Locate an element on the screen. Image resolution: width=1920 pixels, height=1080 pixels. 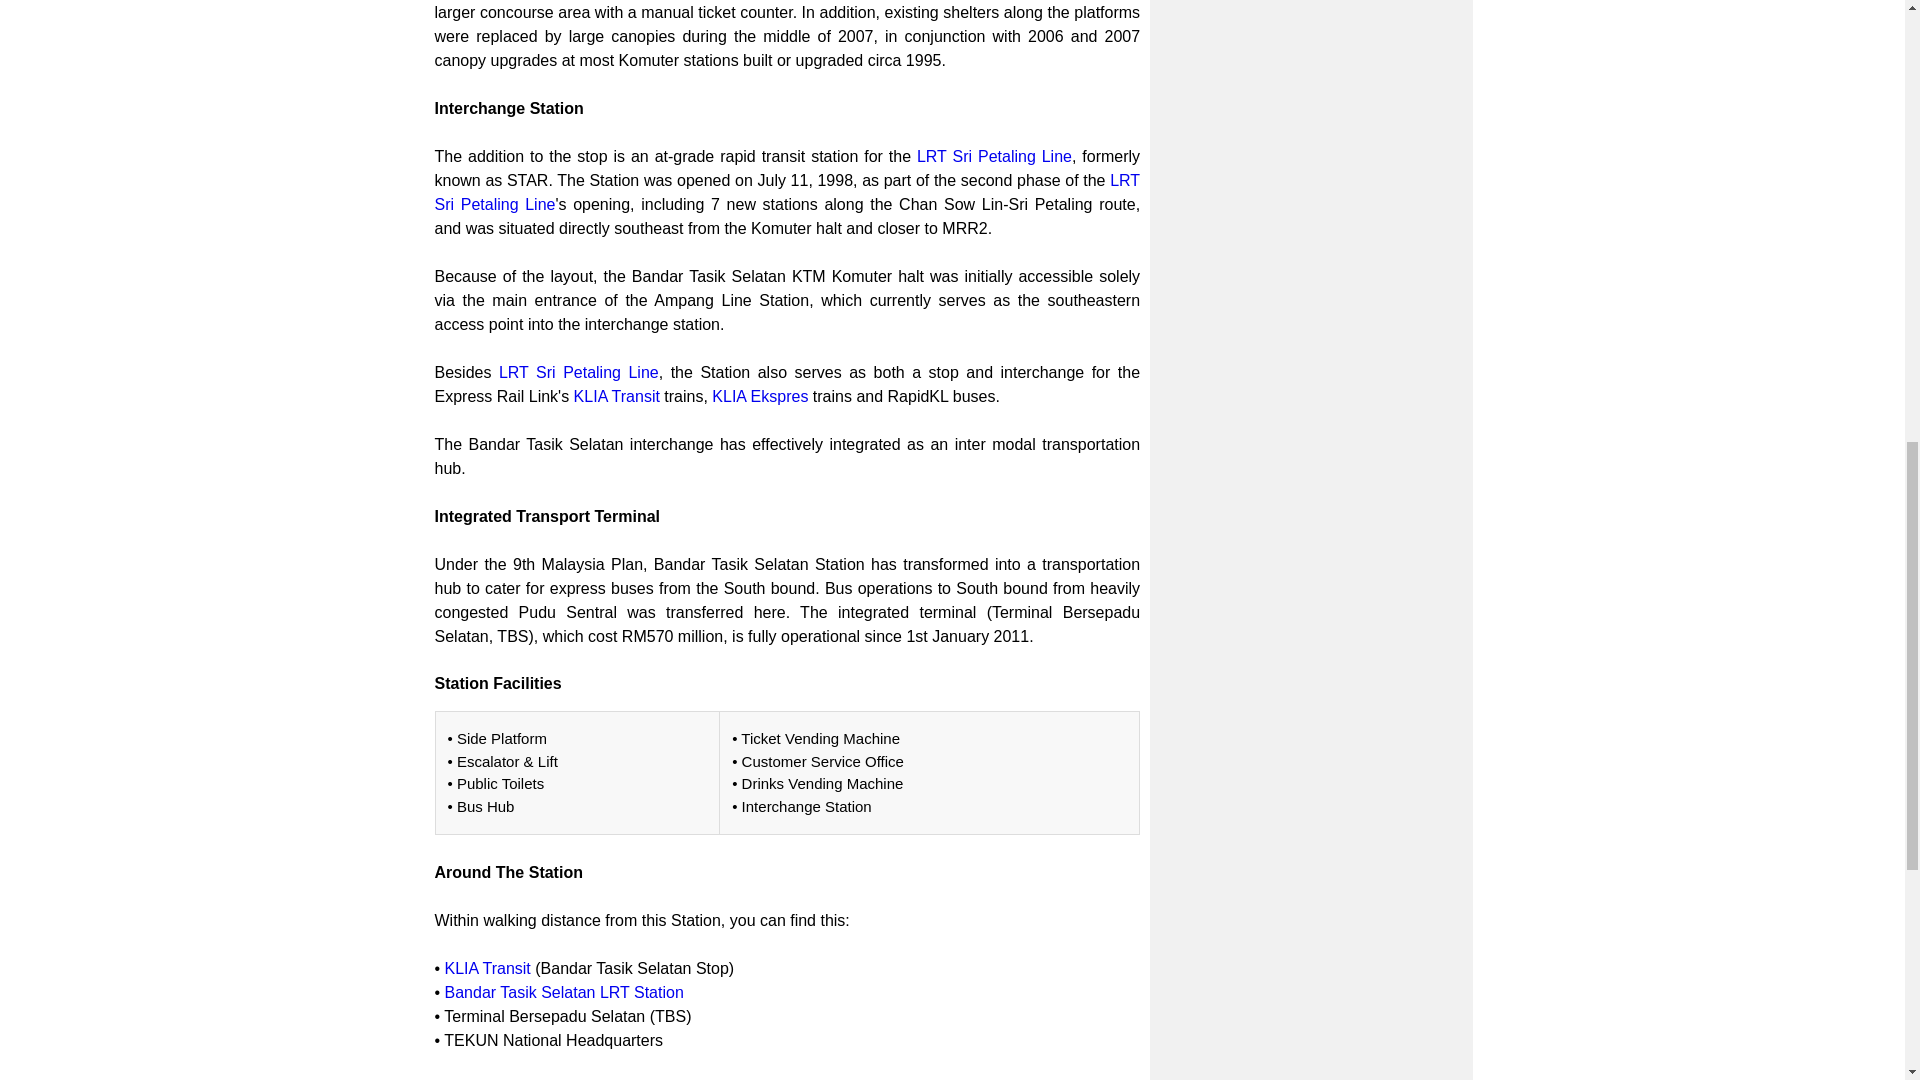
KLIA Transit is located at coordinates (488, 968).